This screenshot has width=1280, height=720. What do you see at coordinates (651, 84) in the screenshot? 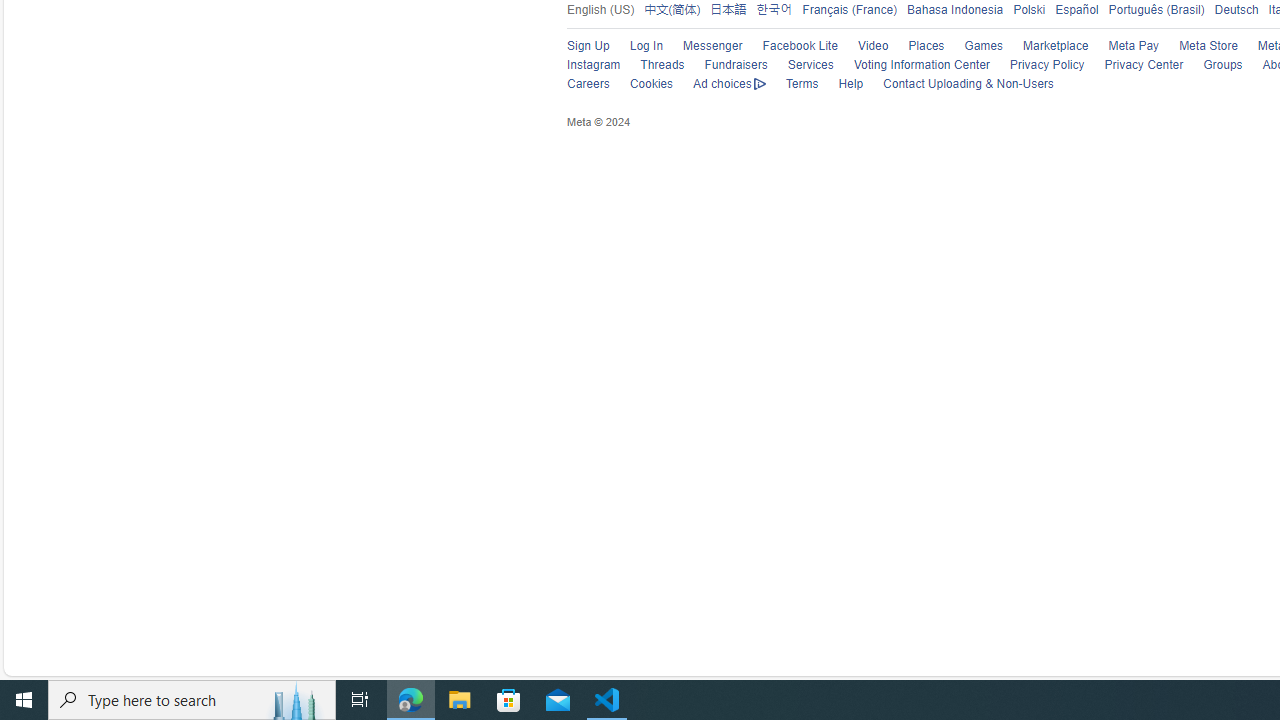
I see `Cookies` at bounding box center [651, 84].